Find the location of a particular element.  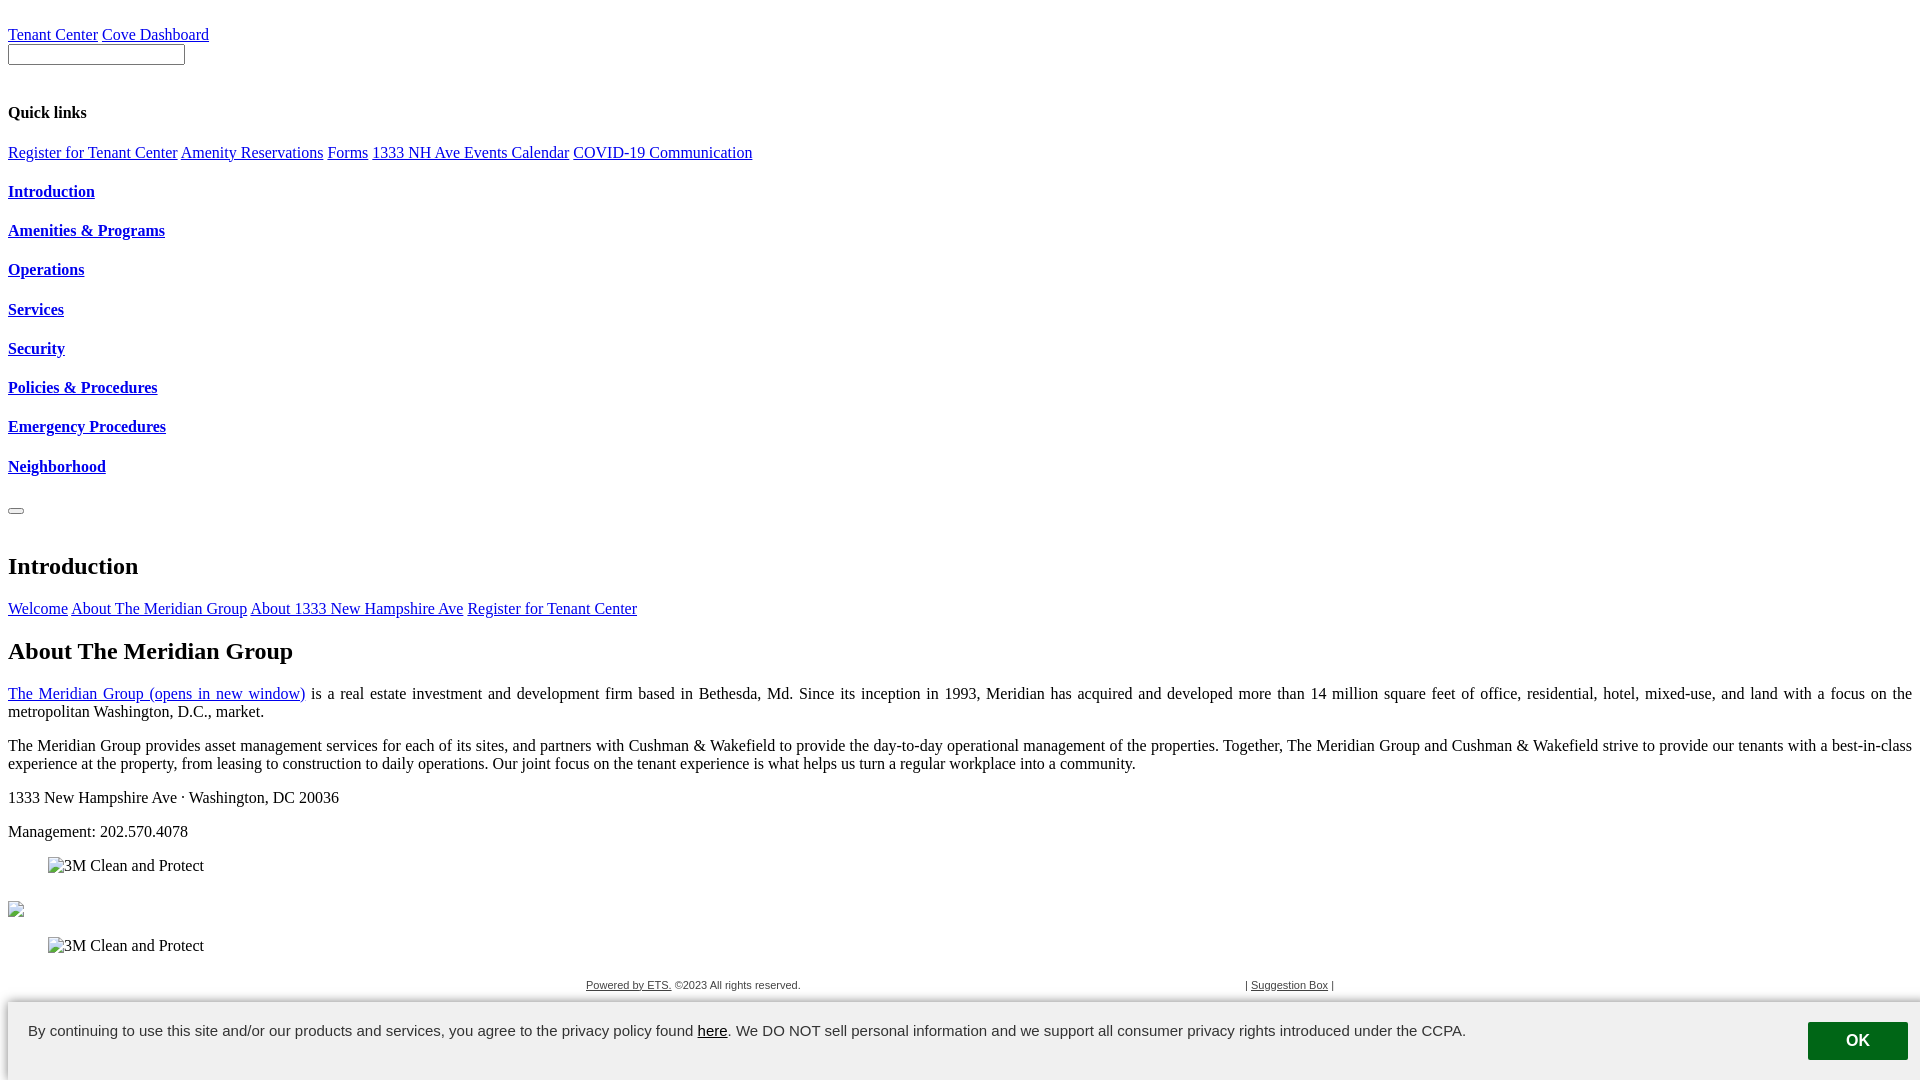

Tenant Center is located at coordinates (53, 34).